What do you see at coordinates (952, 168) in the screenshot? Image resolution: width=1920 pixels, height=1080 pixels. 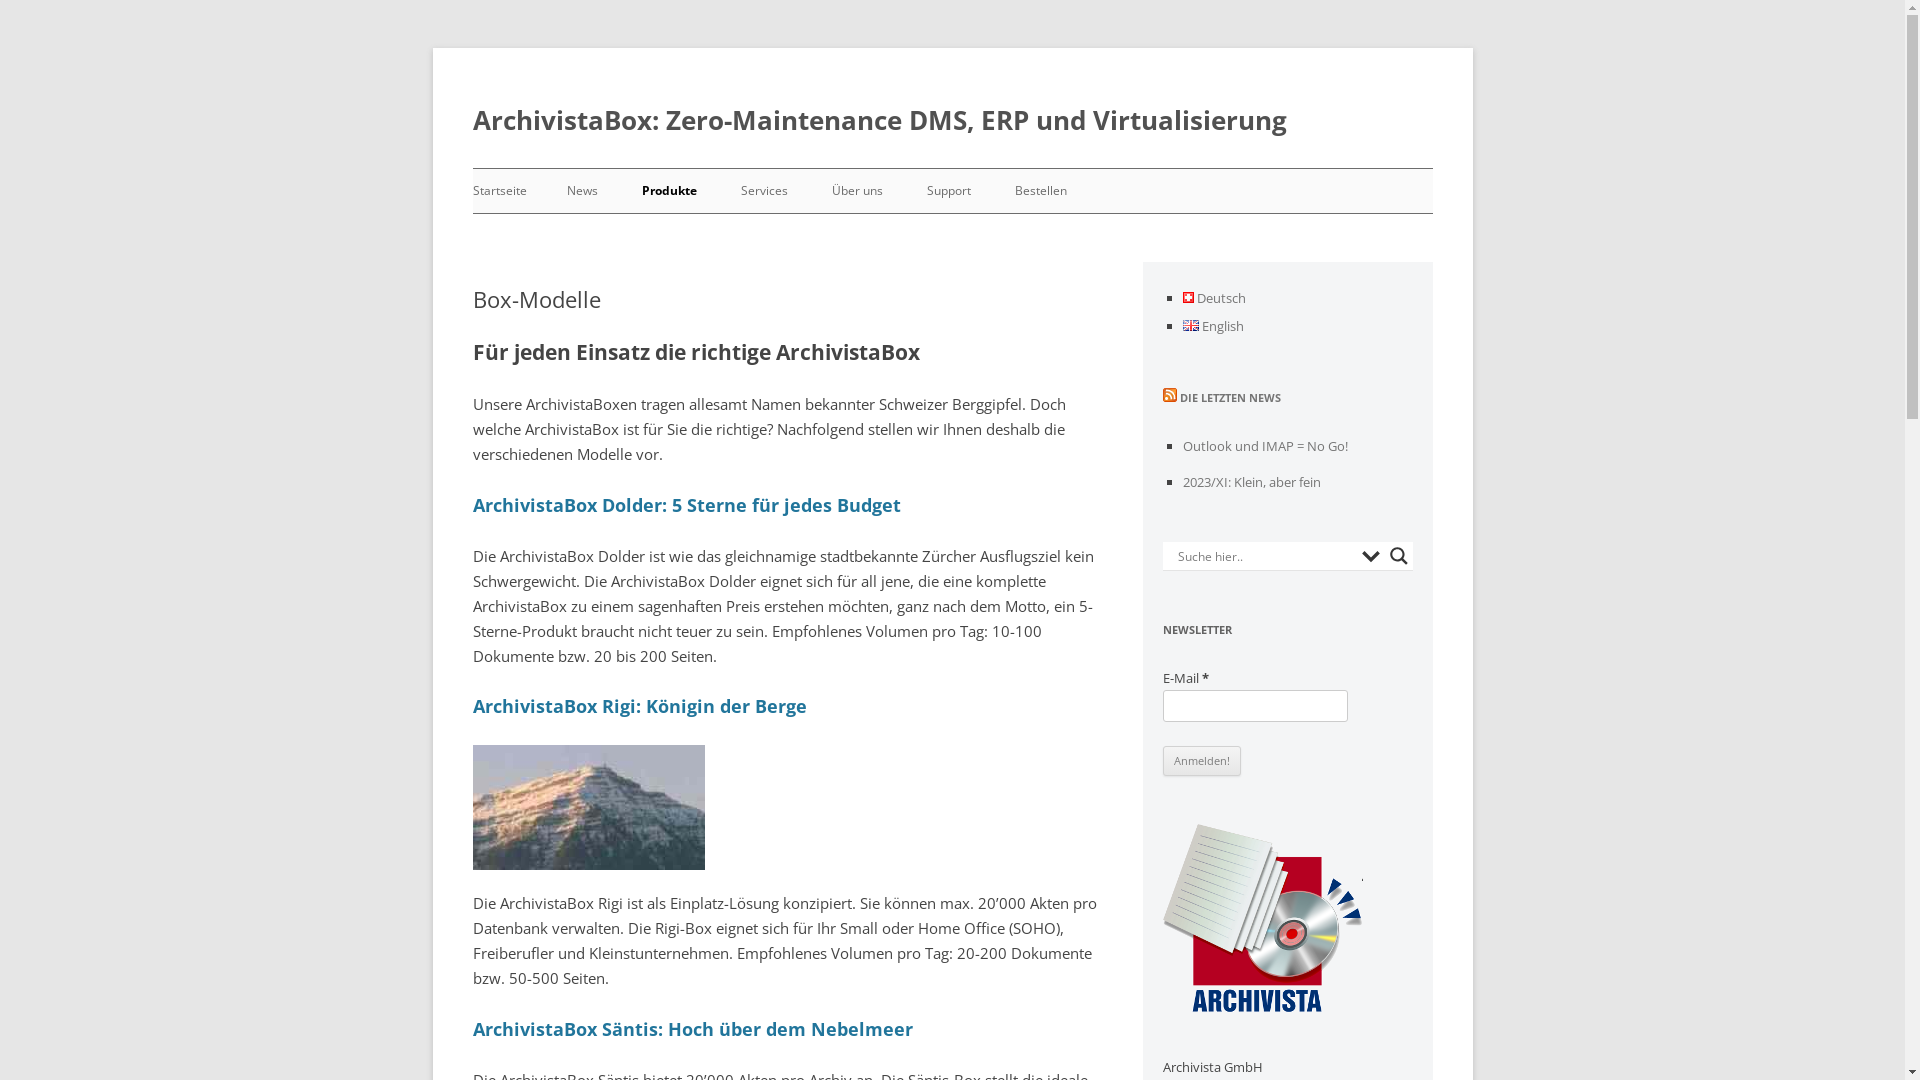 I see `Zum Inhalt springen` at bounding box center [952, 168].